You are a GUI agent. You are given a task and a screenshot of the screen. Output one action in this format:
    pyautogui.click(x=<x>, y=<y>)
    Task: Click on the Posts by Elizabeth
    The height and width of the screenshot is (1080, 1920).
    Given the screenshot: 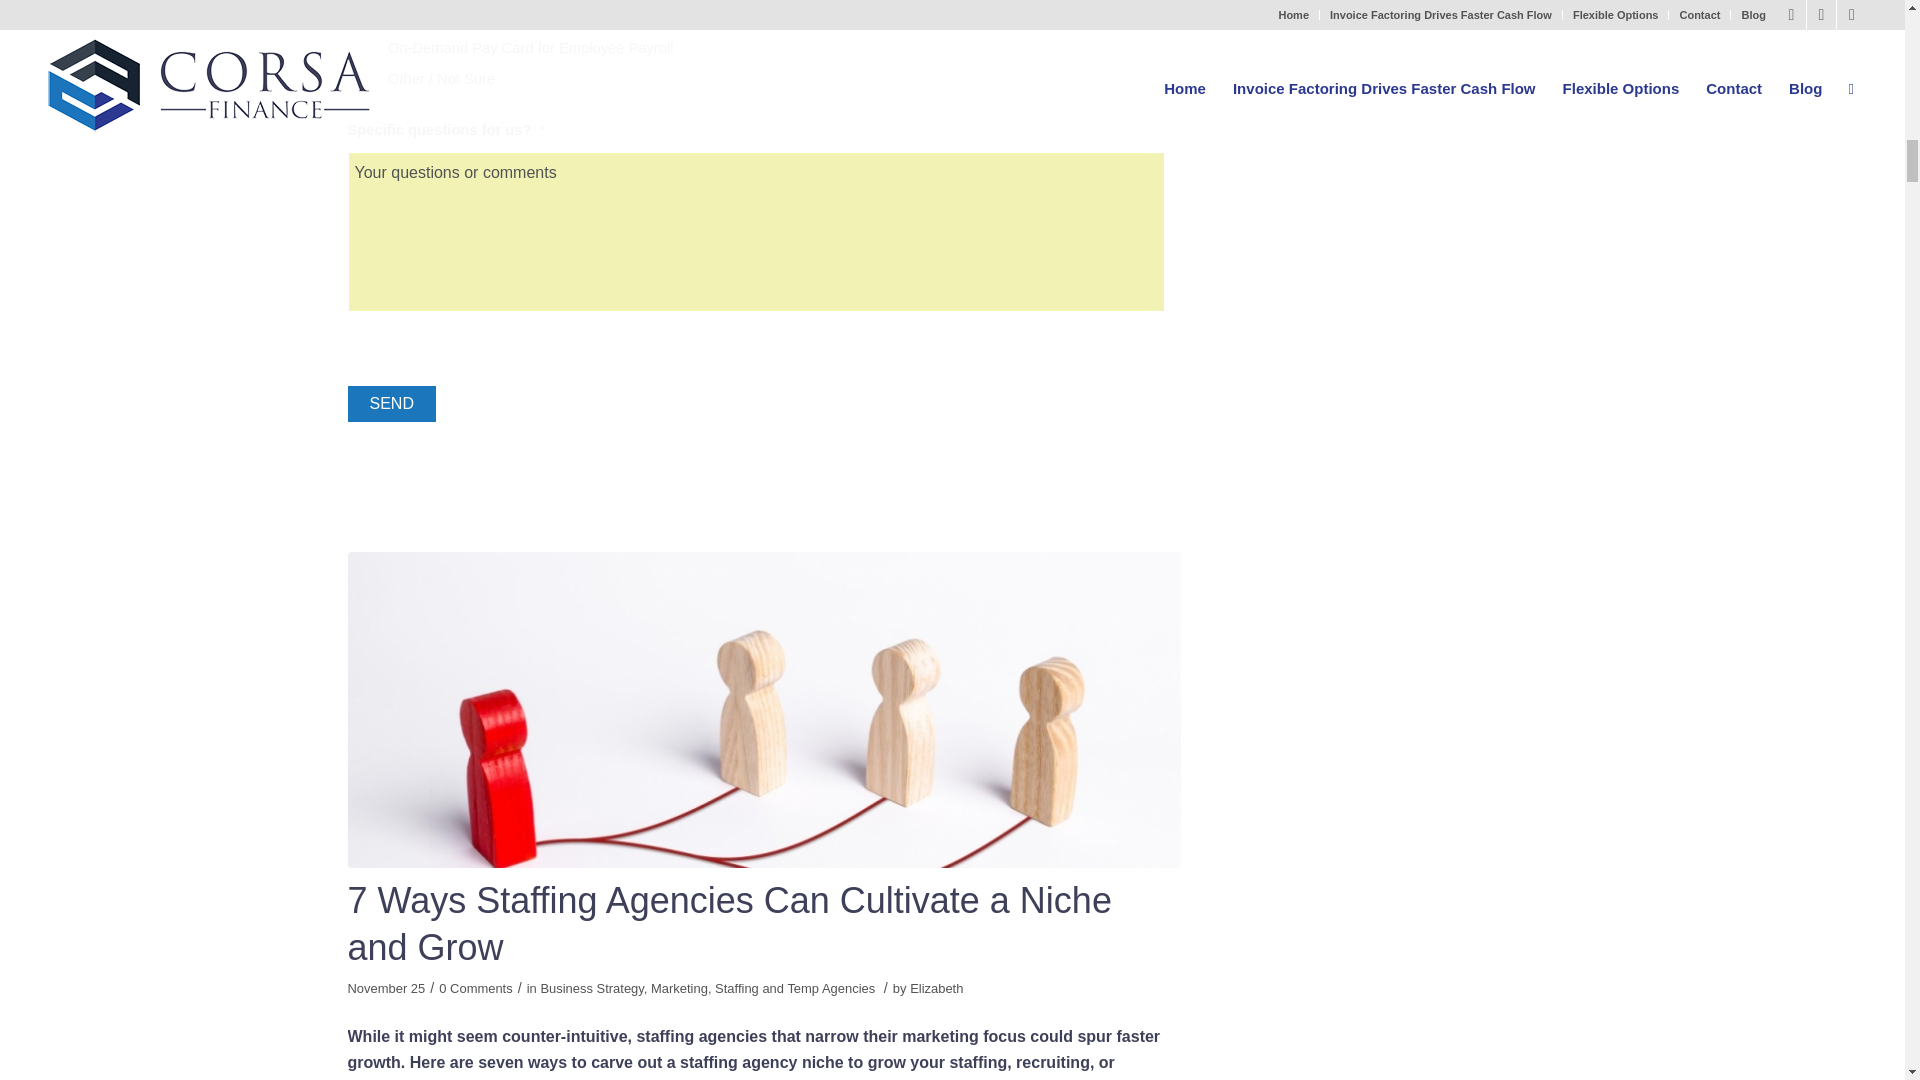 What is the action you would take?
    pyautogui.click(x=936, y=988)
    